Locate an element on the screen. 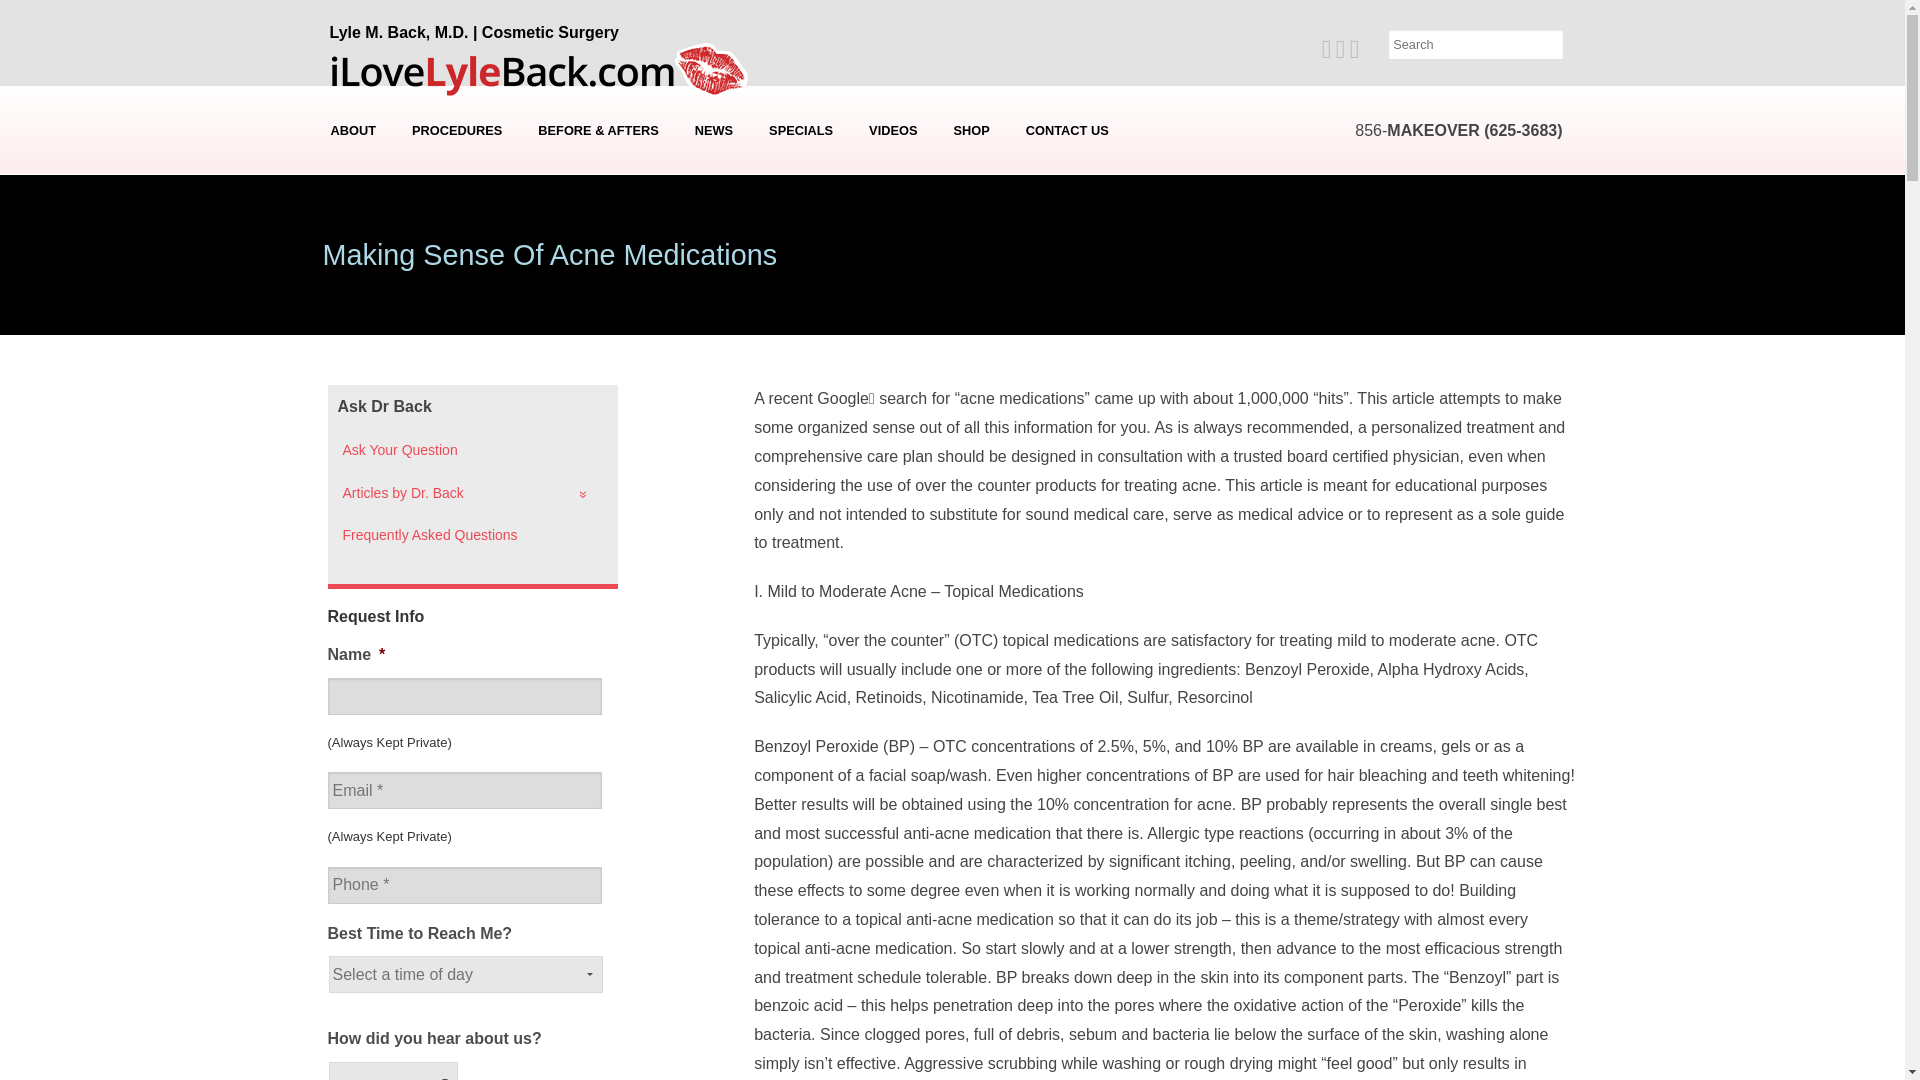  TESTIMONIALS is located at coordinates (354, 200).